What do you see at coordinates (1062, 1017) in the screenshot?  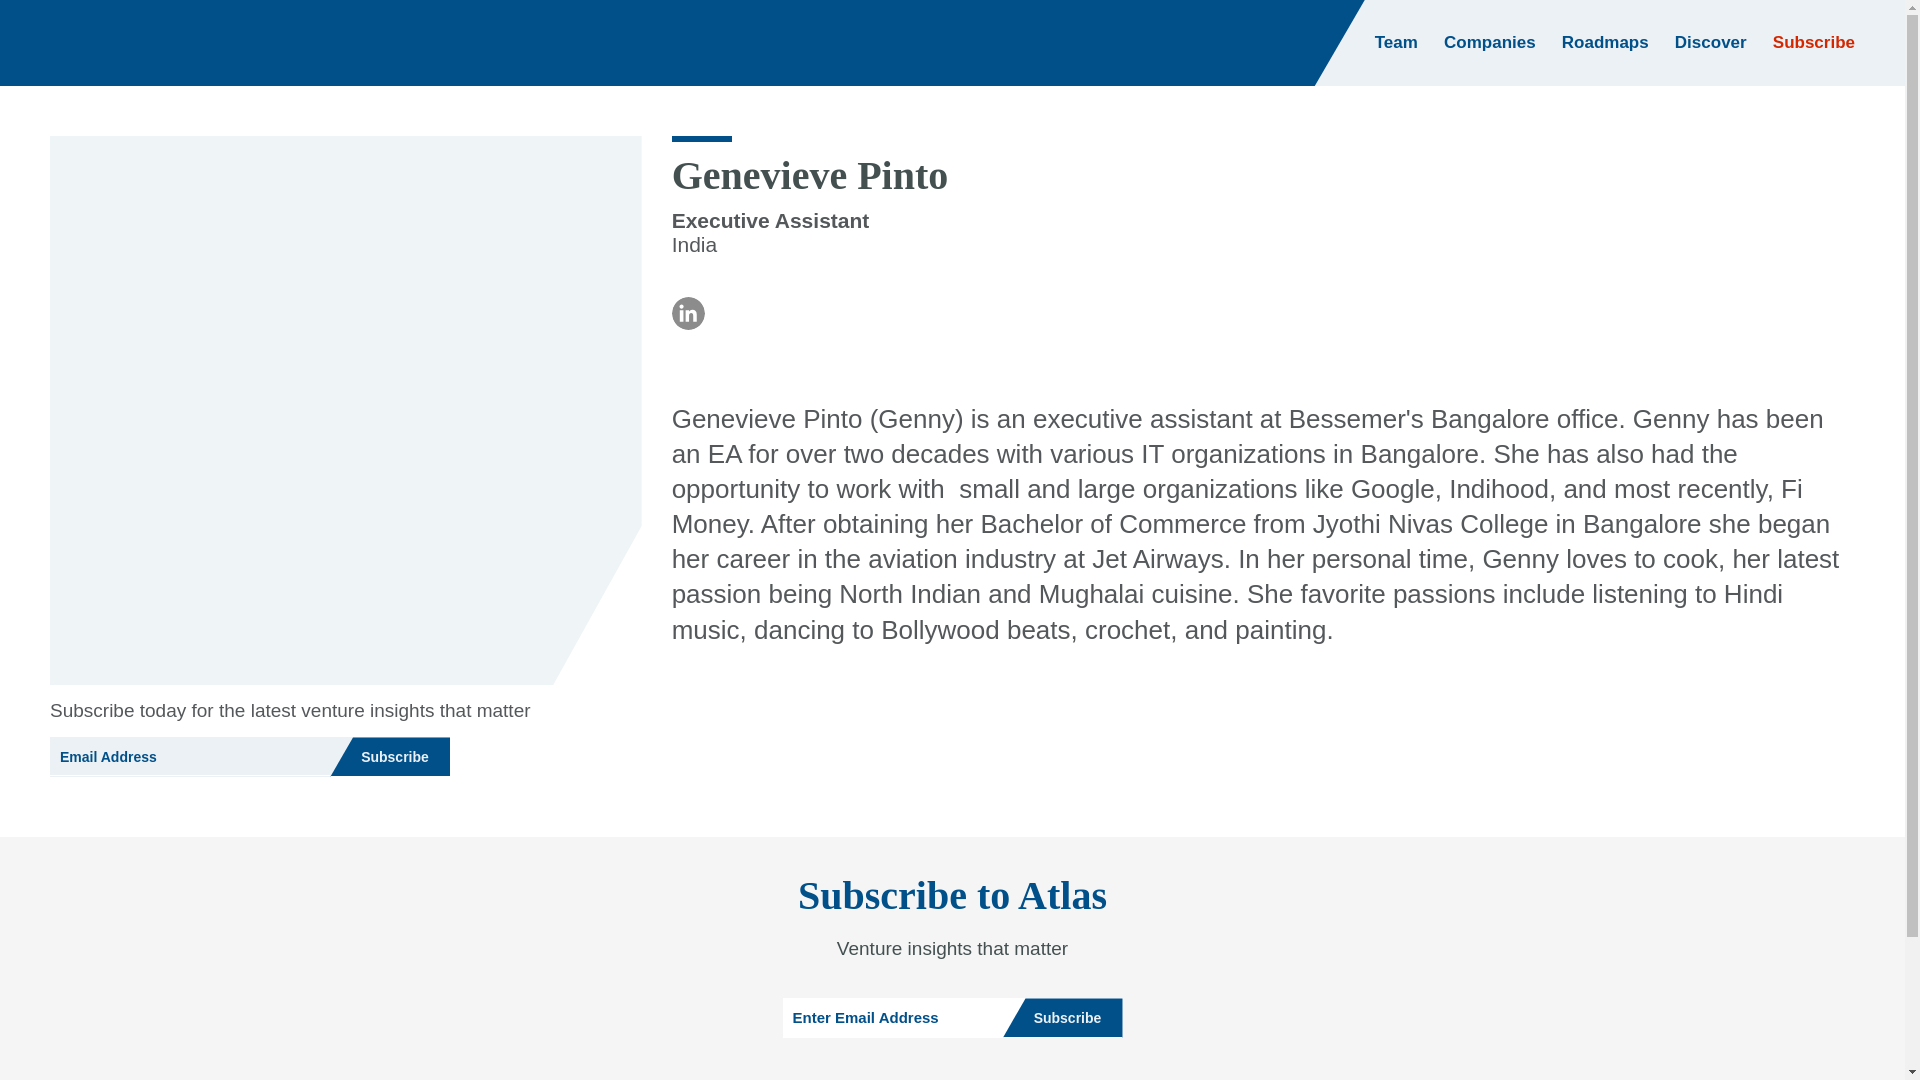 I see `Subscribe` at bounding box center [1062, 1017].